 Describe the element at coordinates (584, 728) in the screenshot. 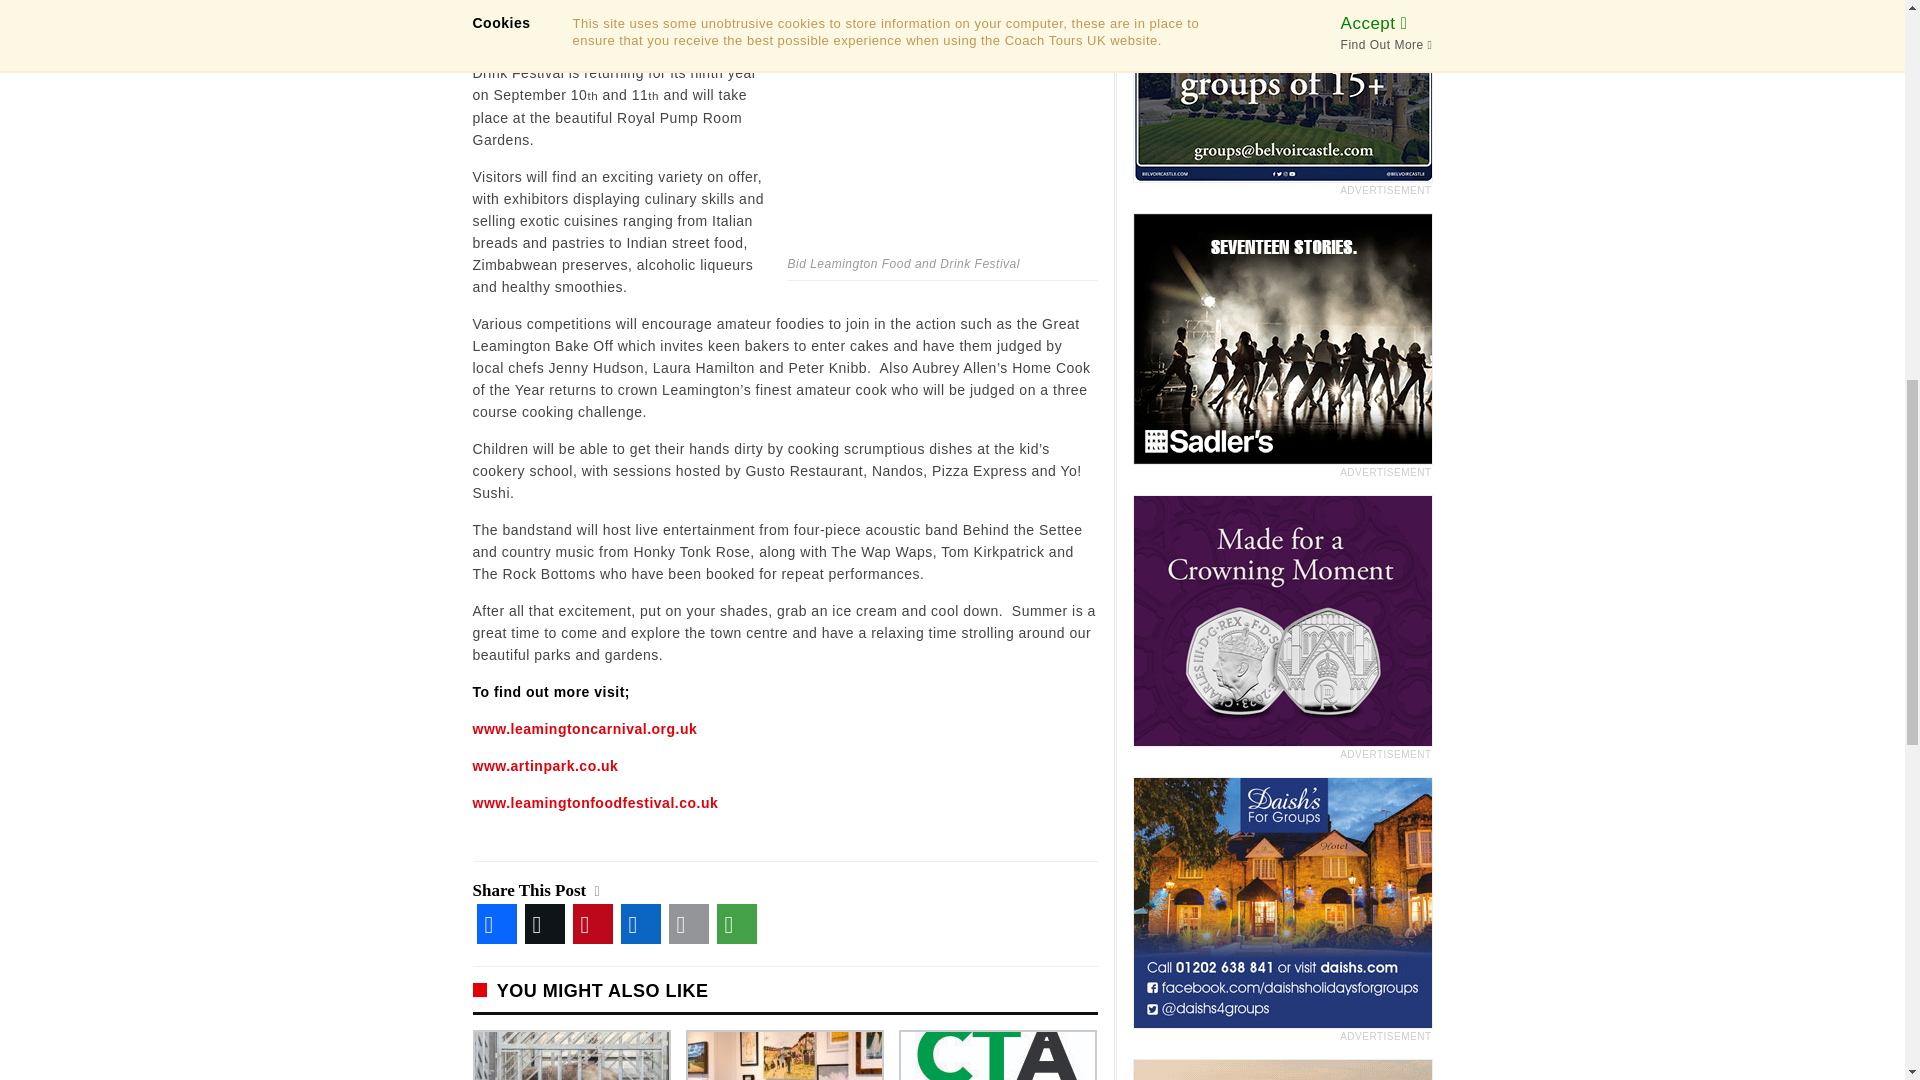

I see `www.leamingtoncarnival.org.uk` at that location.